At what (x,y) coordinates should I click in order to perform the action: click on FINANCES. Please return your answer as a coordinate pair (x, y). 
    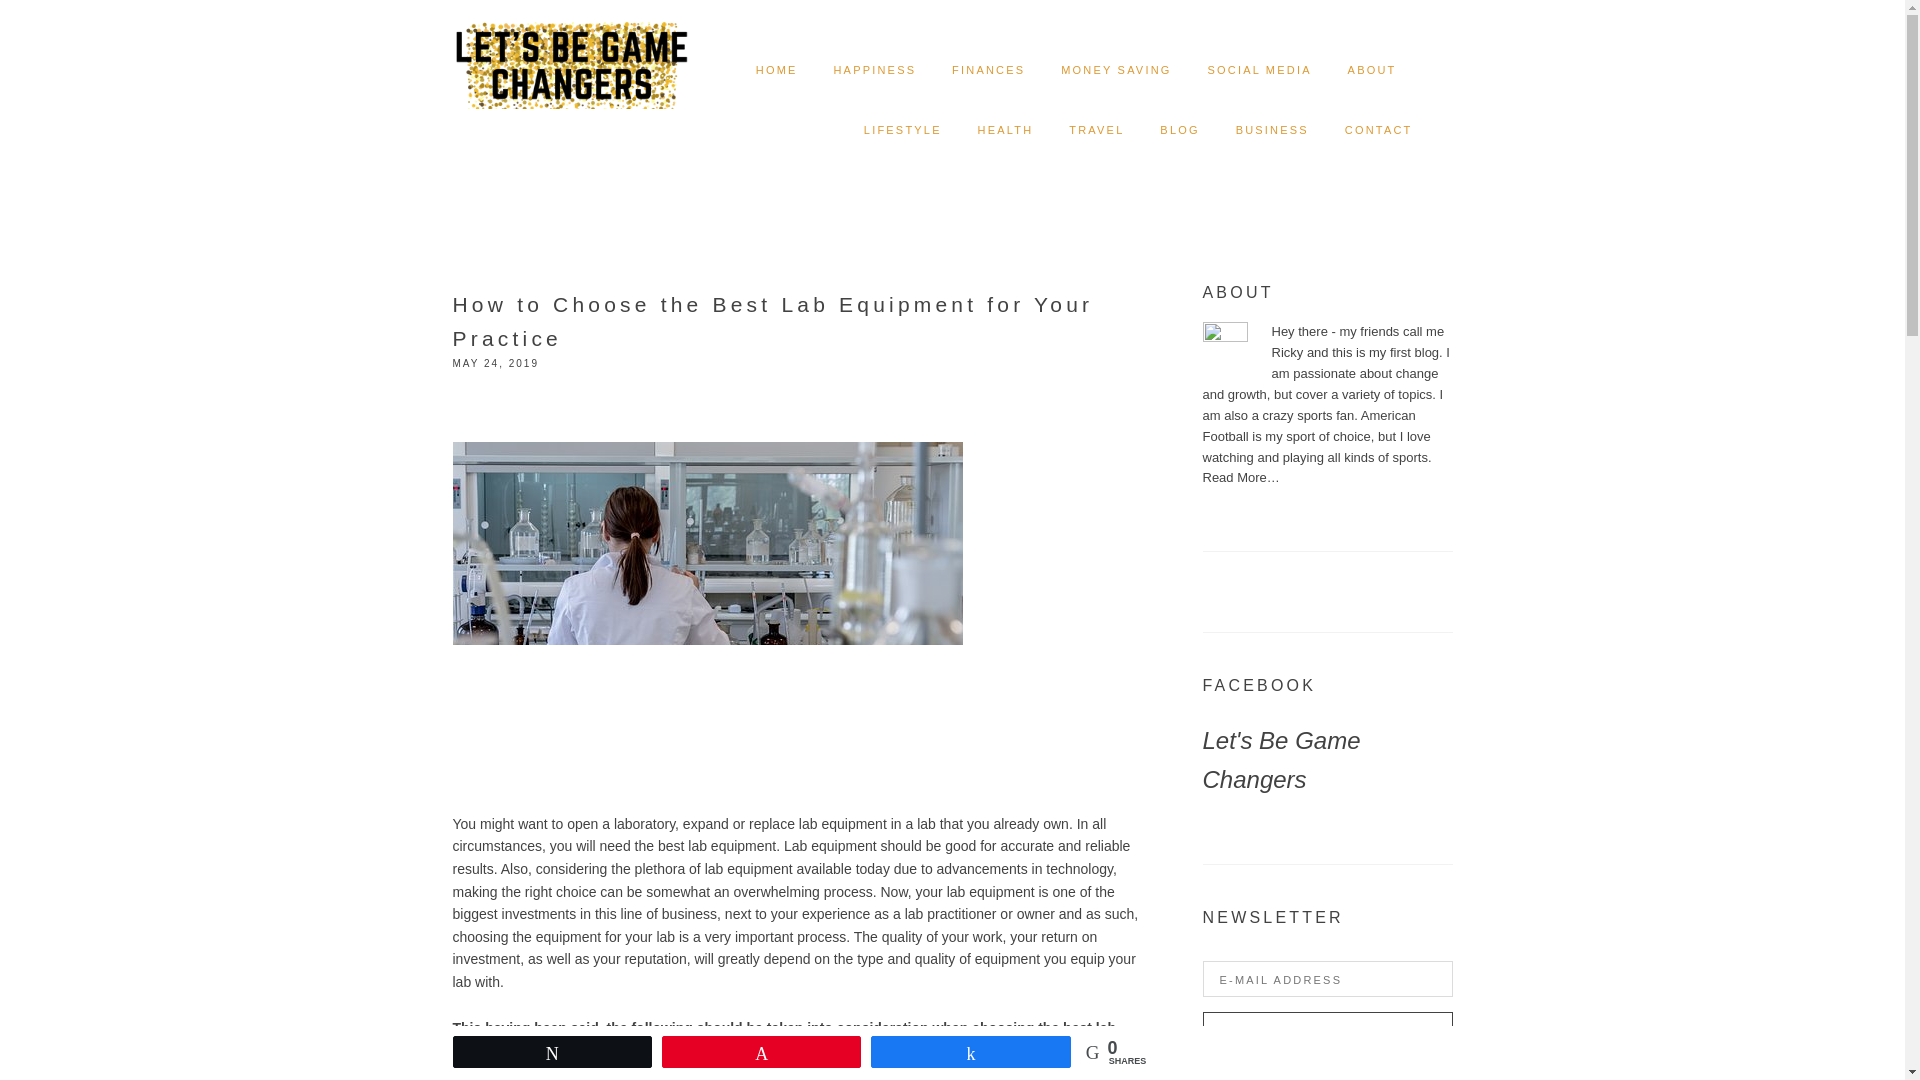
    Looking at the image, I should click on (988, 70).